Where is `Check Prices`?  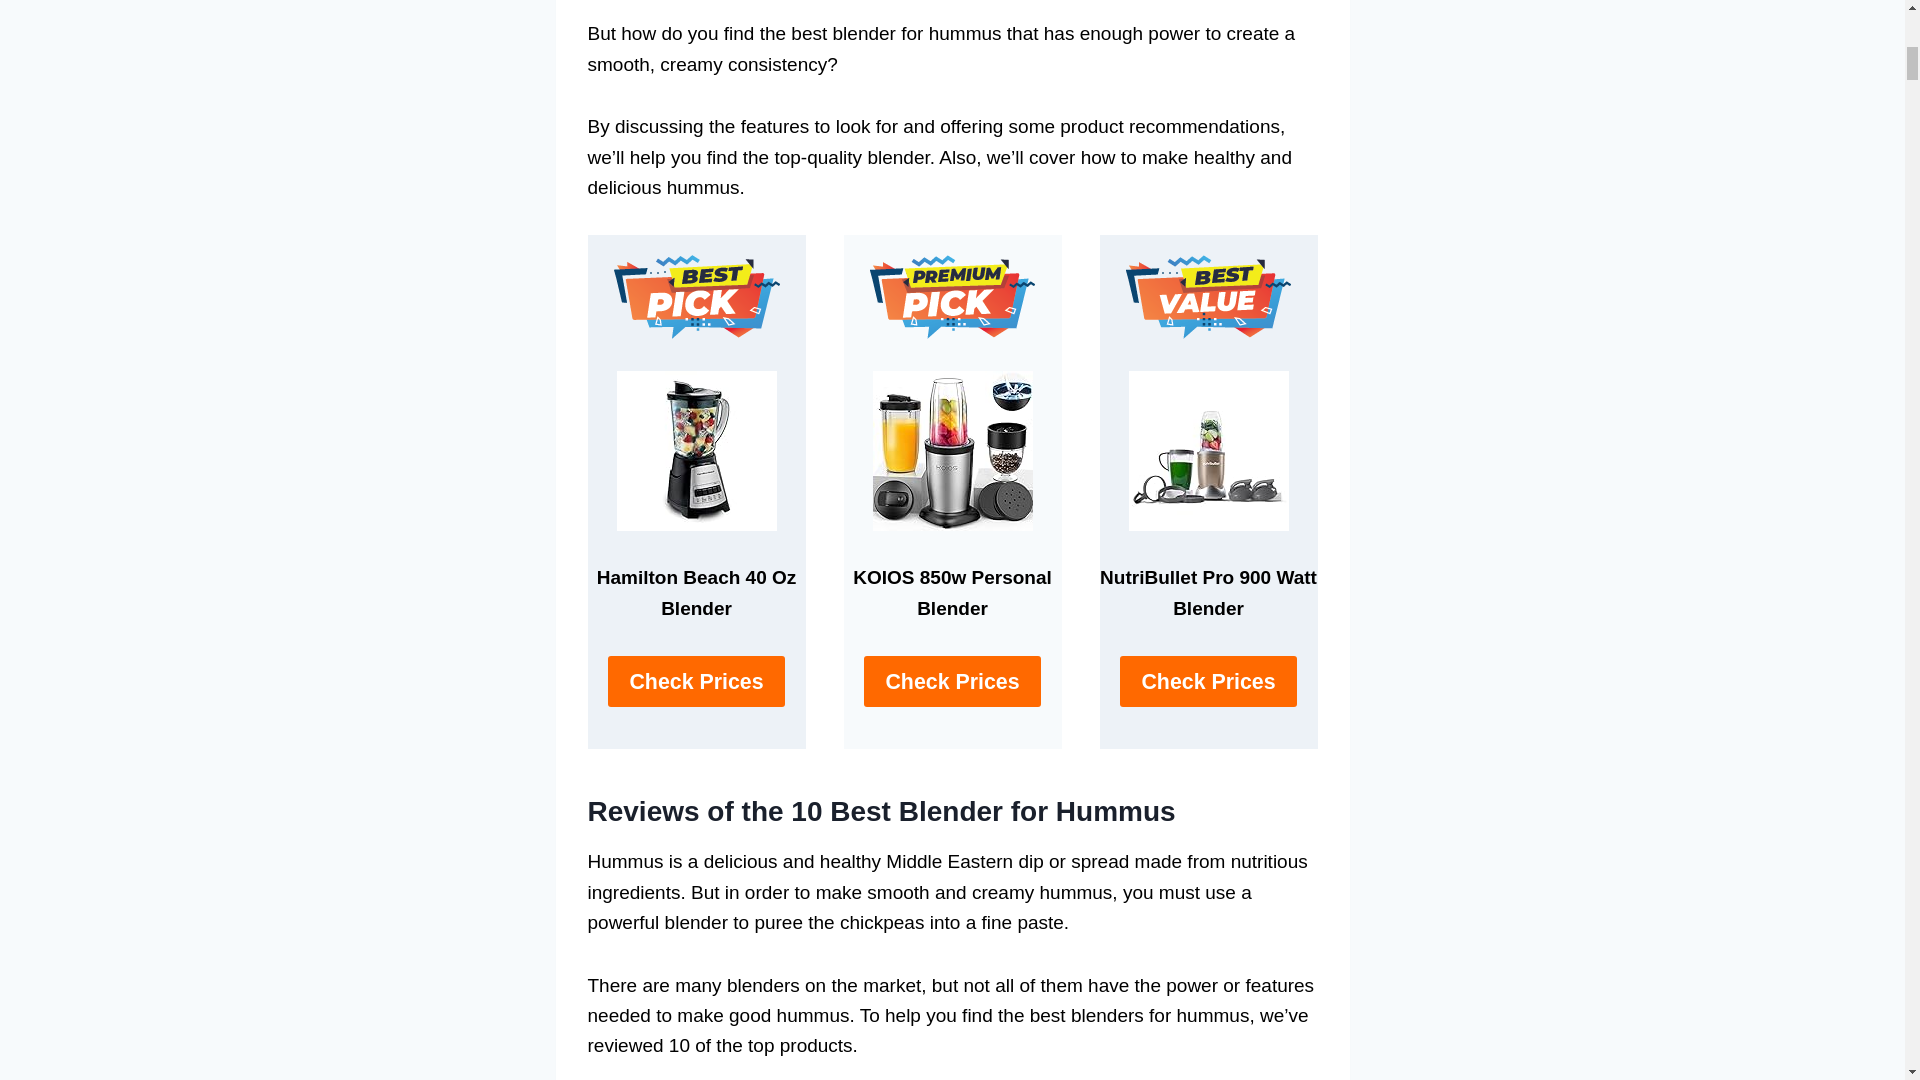 Check Prices is located at coordinates (952, 681).